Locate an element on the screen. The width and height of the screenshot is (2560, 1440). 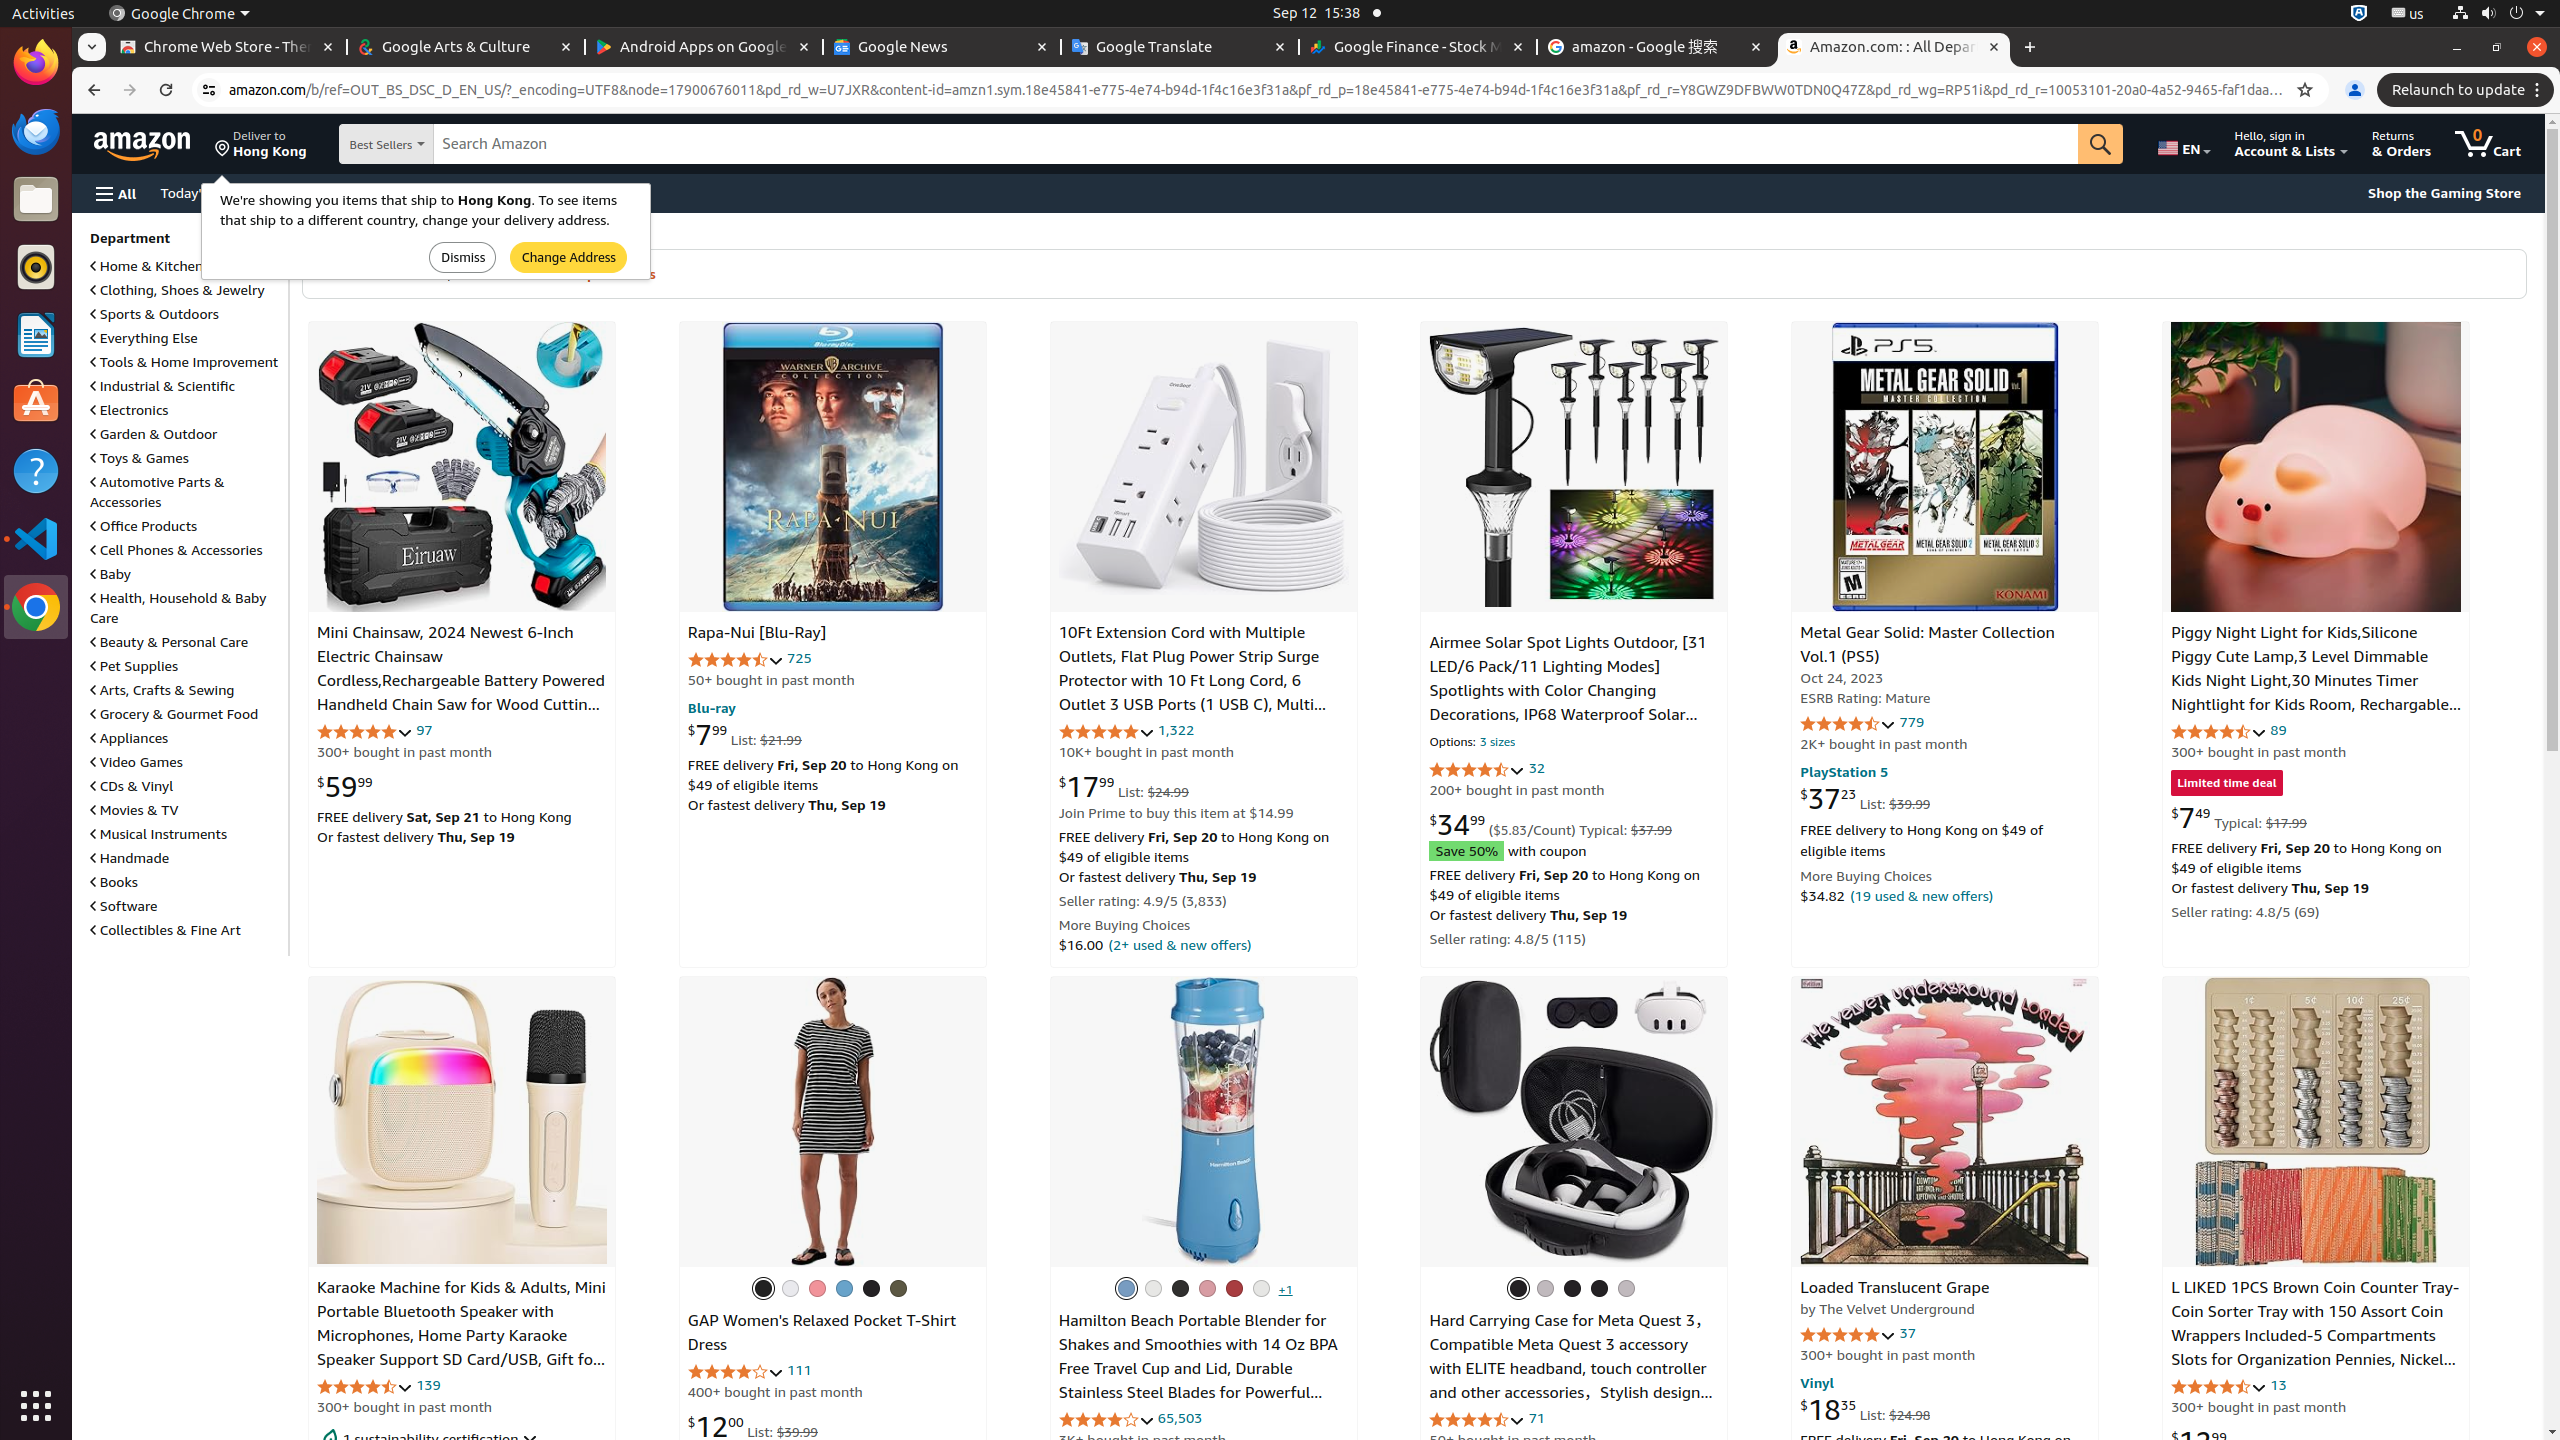
779 is located at coordinates (1912, 722).